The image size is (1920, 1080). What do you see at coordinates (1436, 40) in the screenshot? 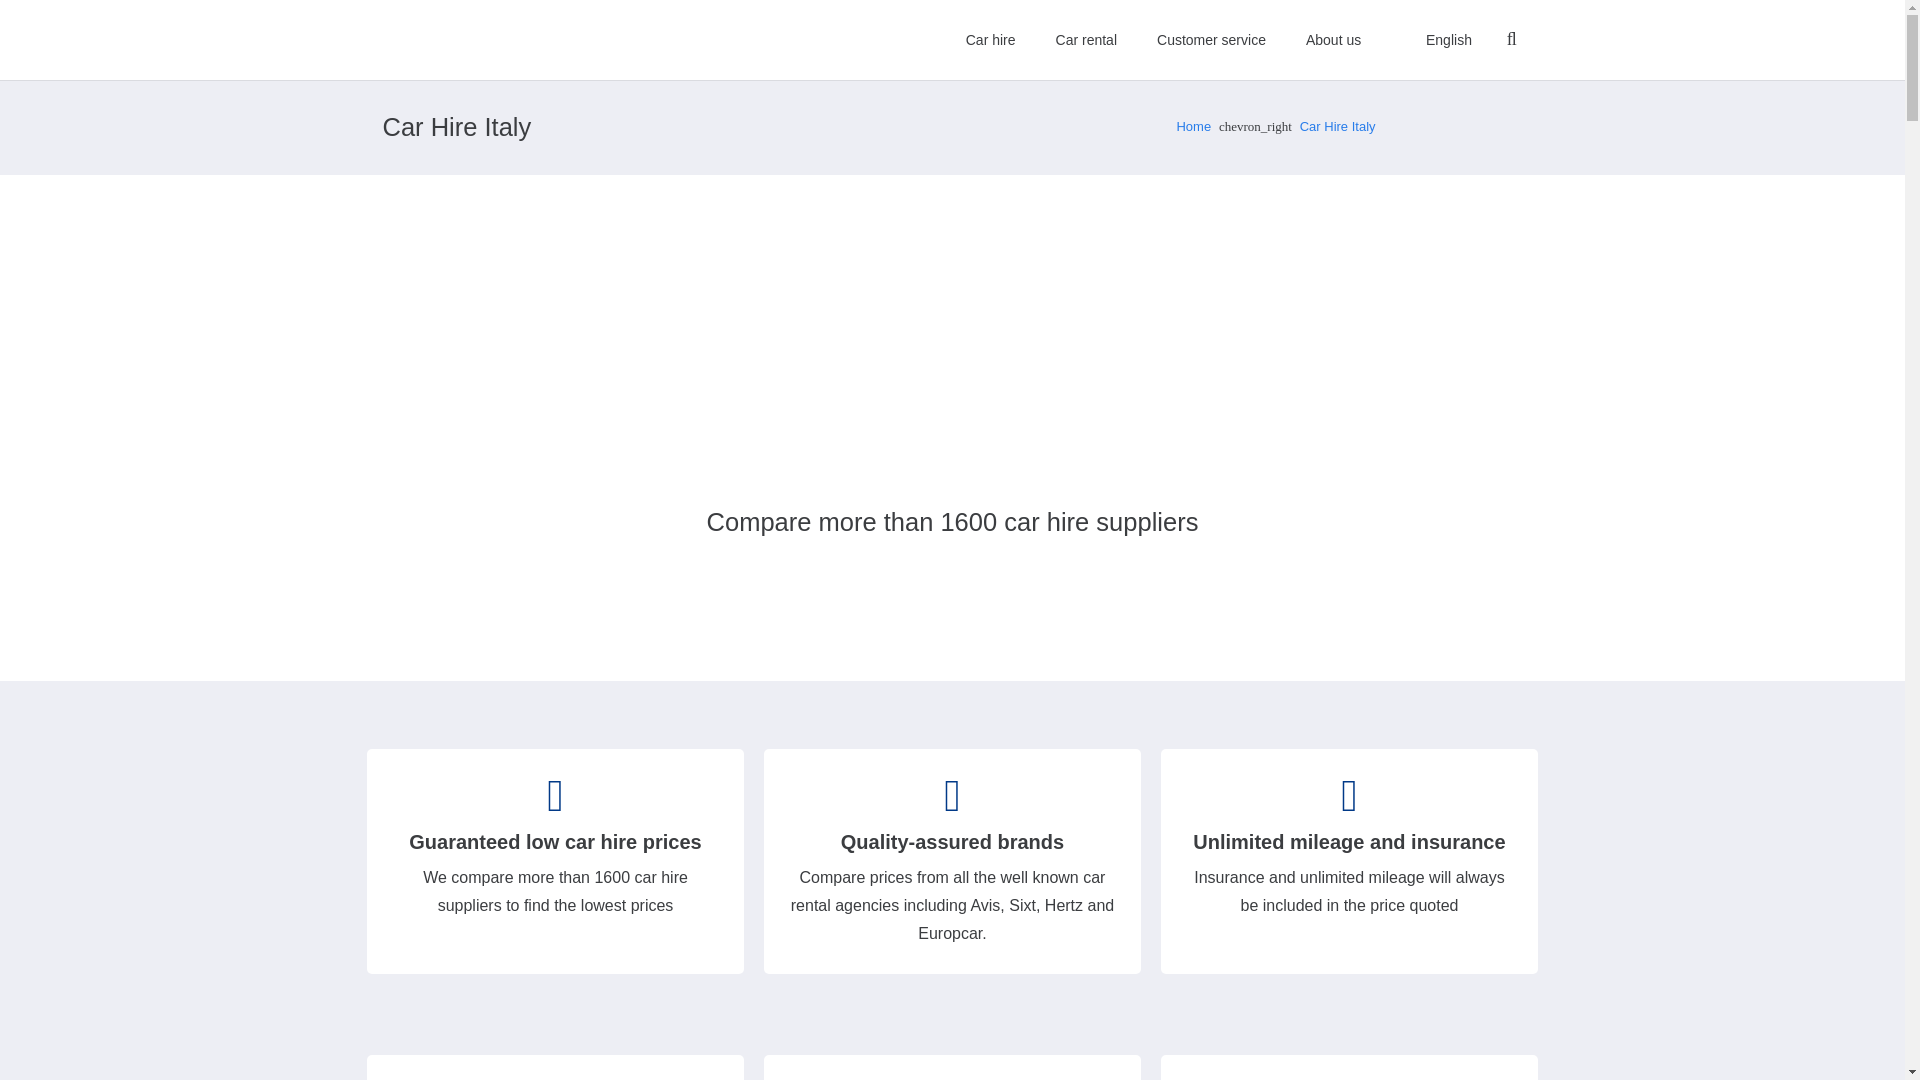
I see `English` at bounding box center [1436, 40].